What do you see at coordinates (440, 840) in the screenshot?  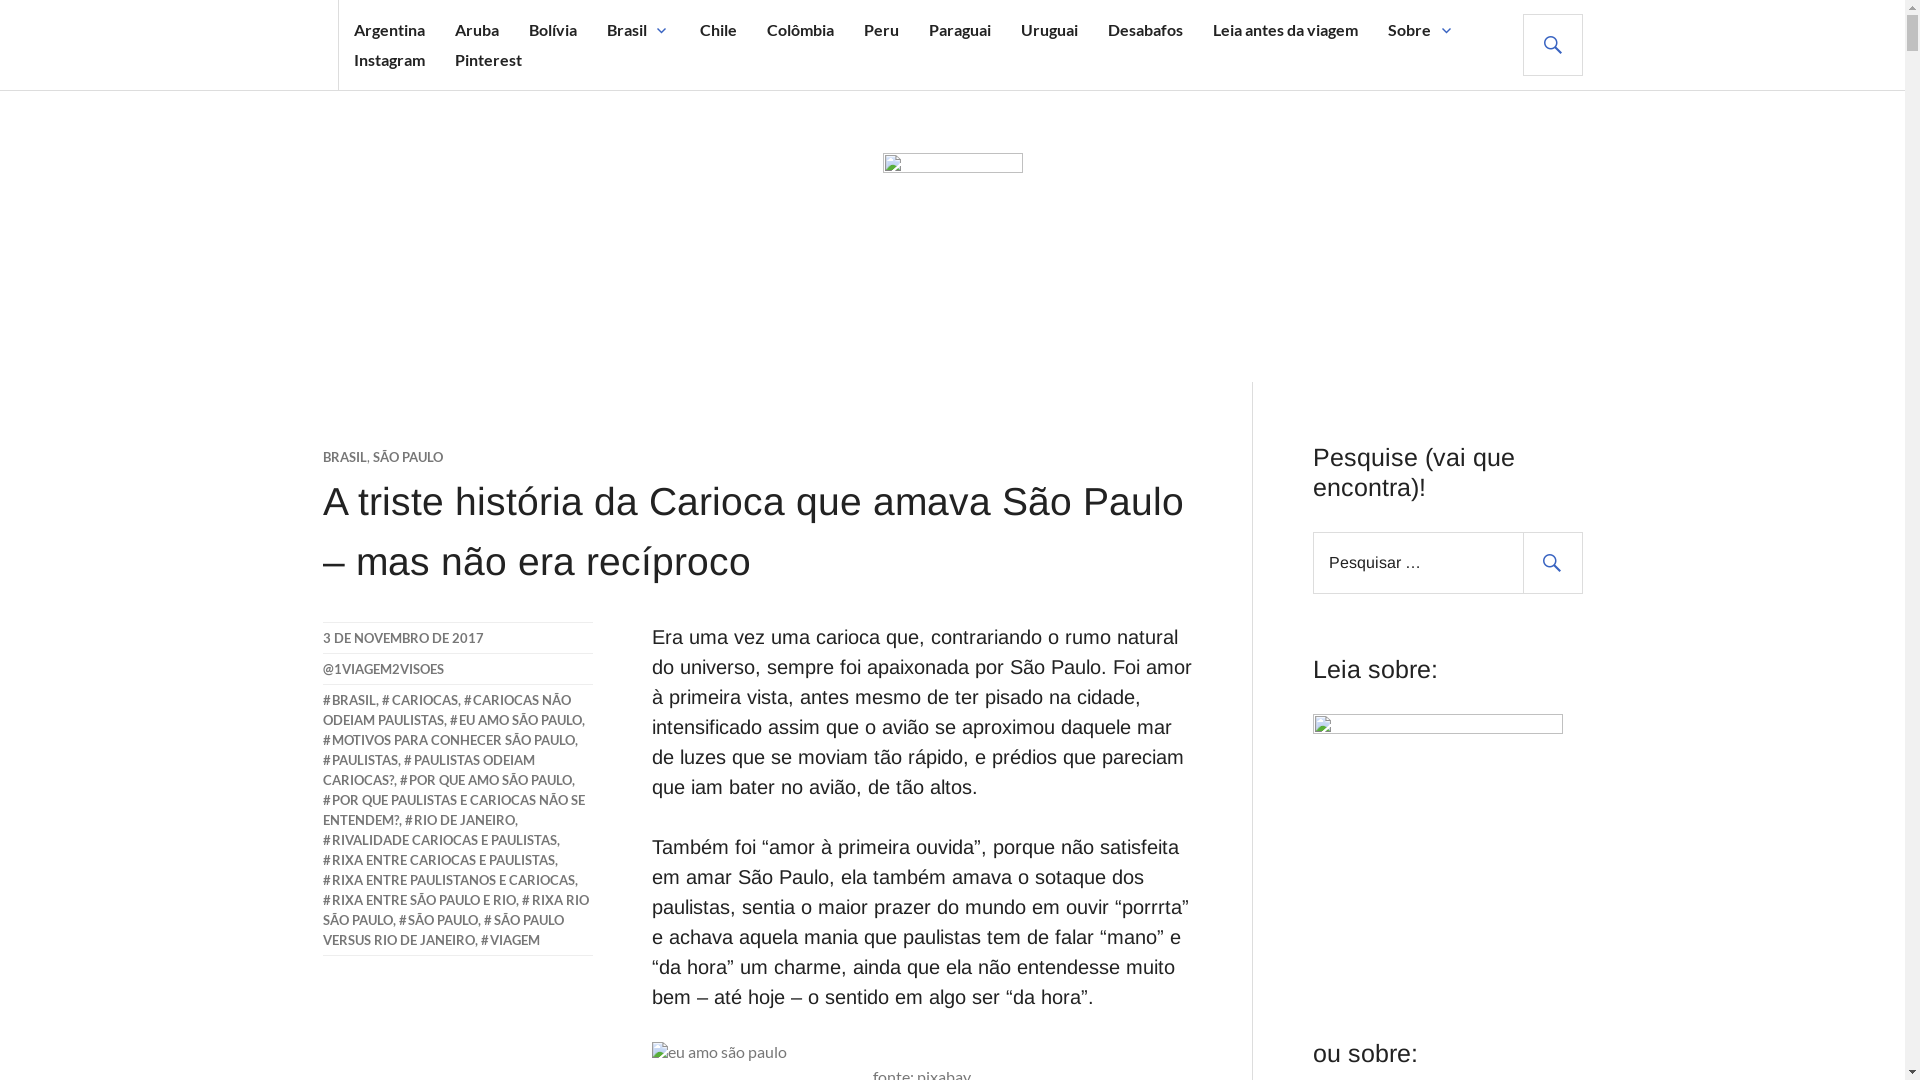 I see `RIVALIDADE CARIOCAS E PAULISTAS` at bounding box center [440, 840].